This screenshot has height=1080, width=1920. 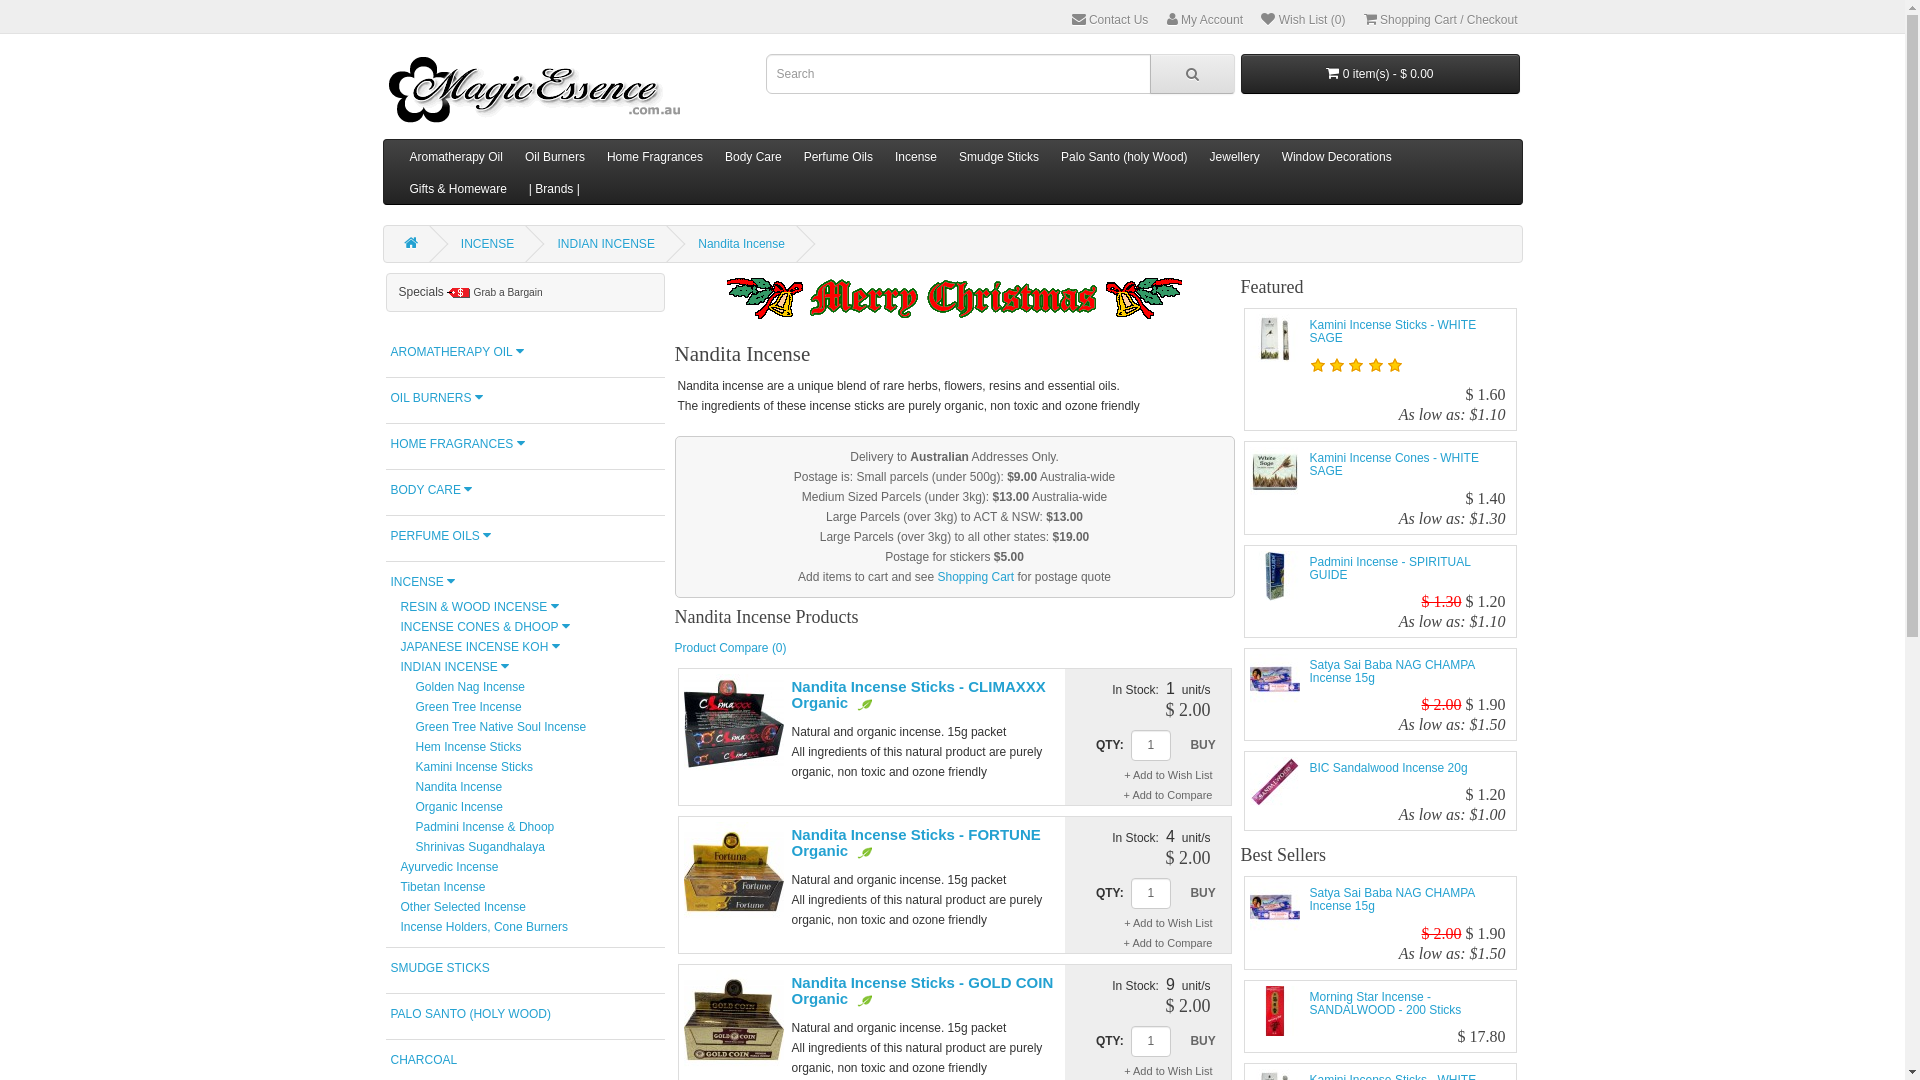 I want to click on Organic, so click(x=864, y=1000).